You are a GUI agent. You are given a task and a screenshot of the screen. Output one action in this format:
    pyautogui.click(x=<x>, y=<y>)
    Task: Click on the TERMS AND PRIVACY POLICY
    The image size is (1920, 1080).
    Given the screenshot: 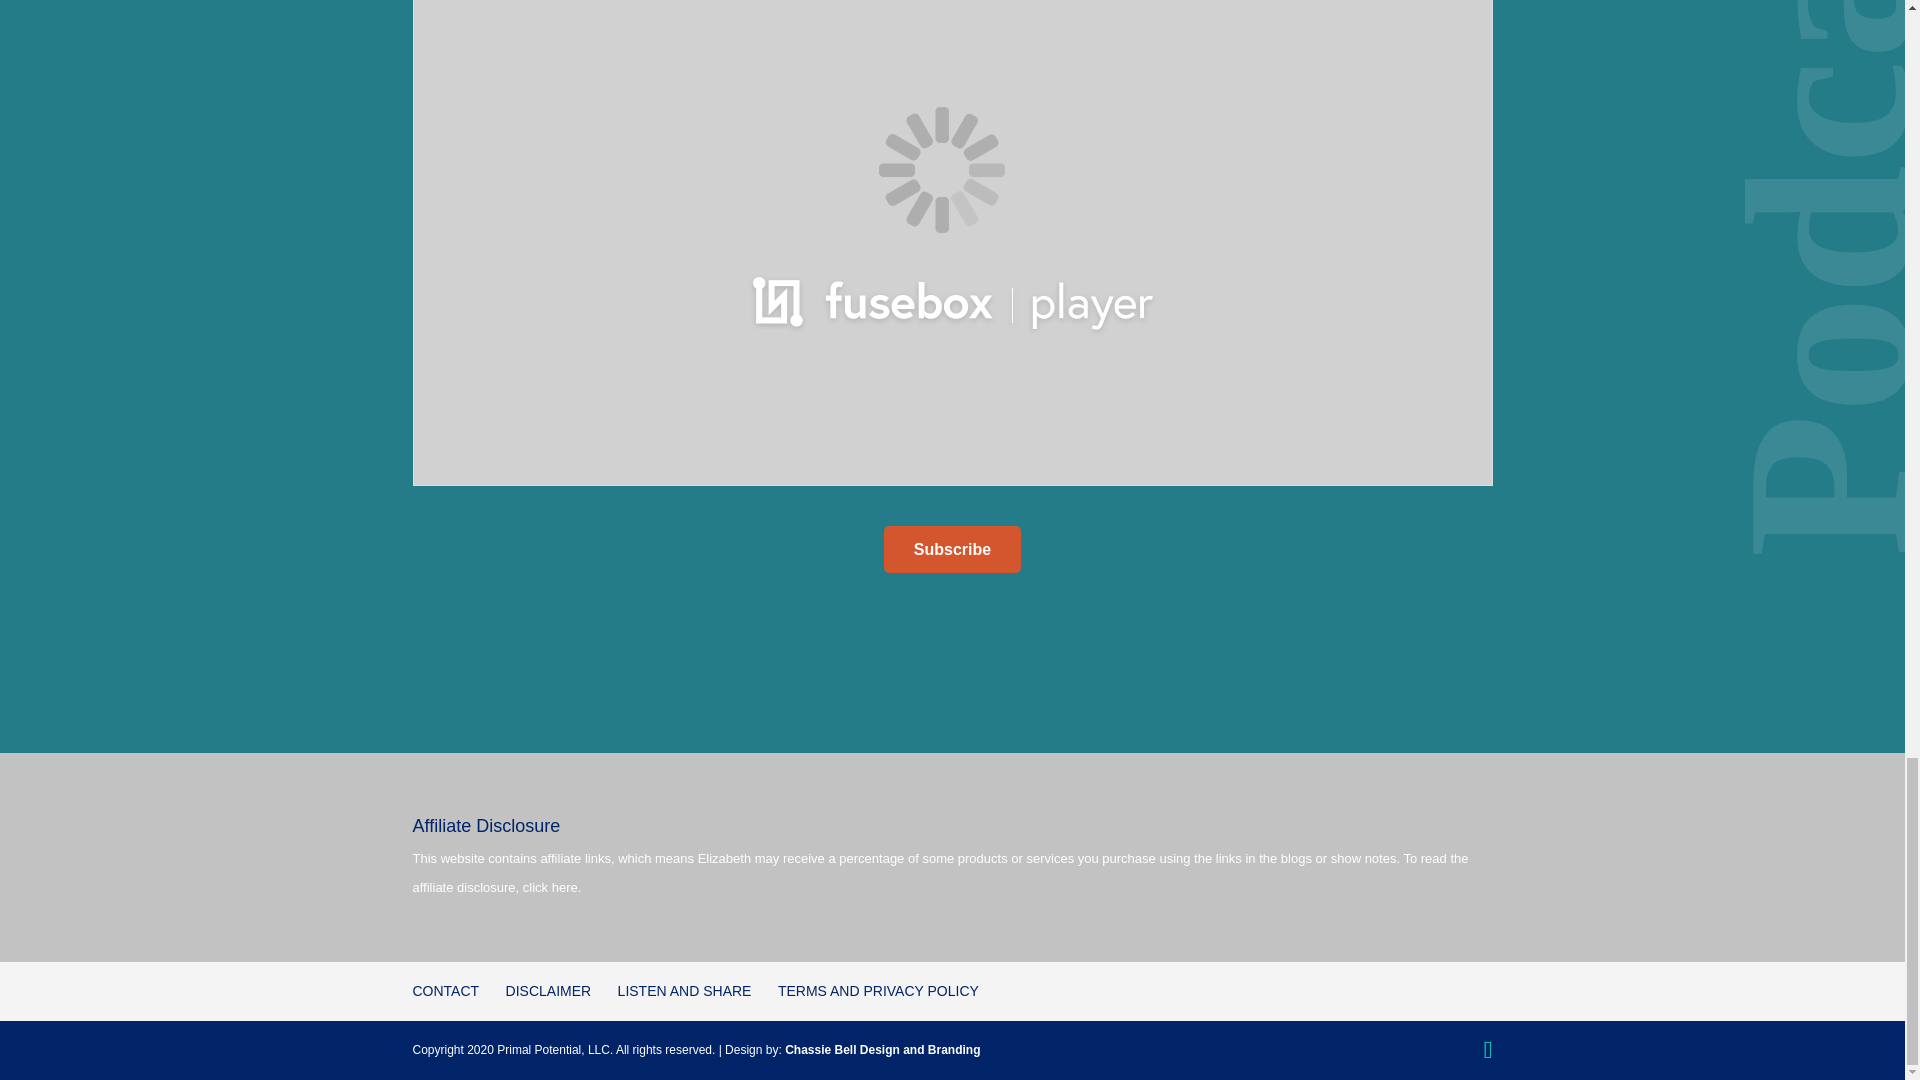 What is the action you would take?
    pyautogui.click(x=878, y=990)
    